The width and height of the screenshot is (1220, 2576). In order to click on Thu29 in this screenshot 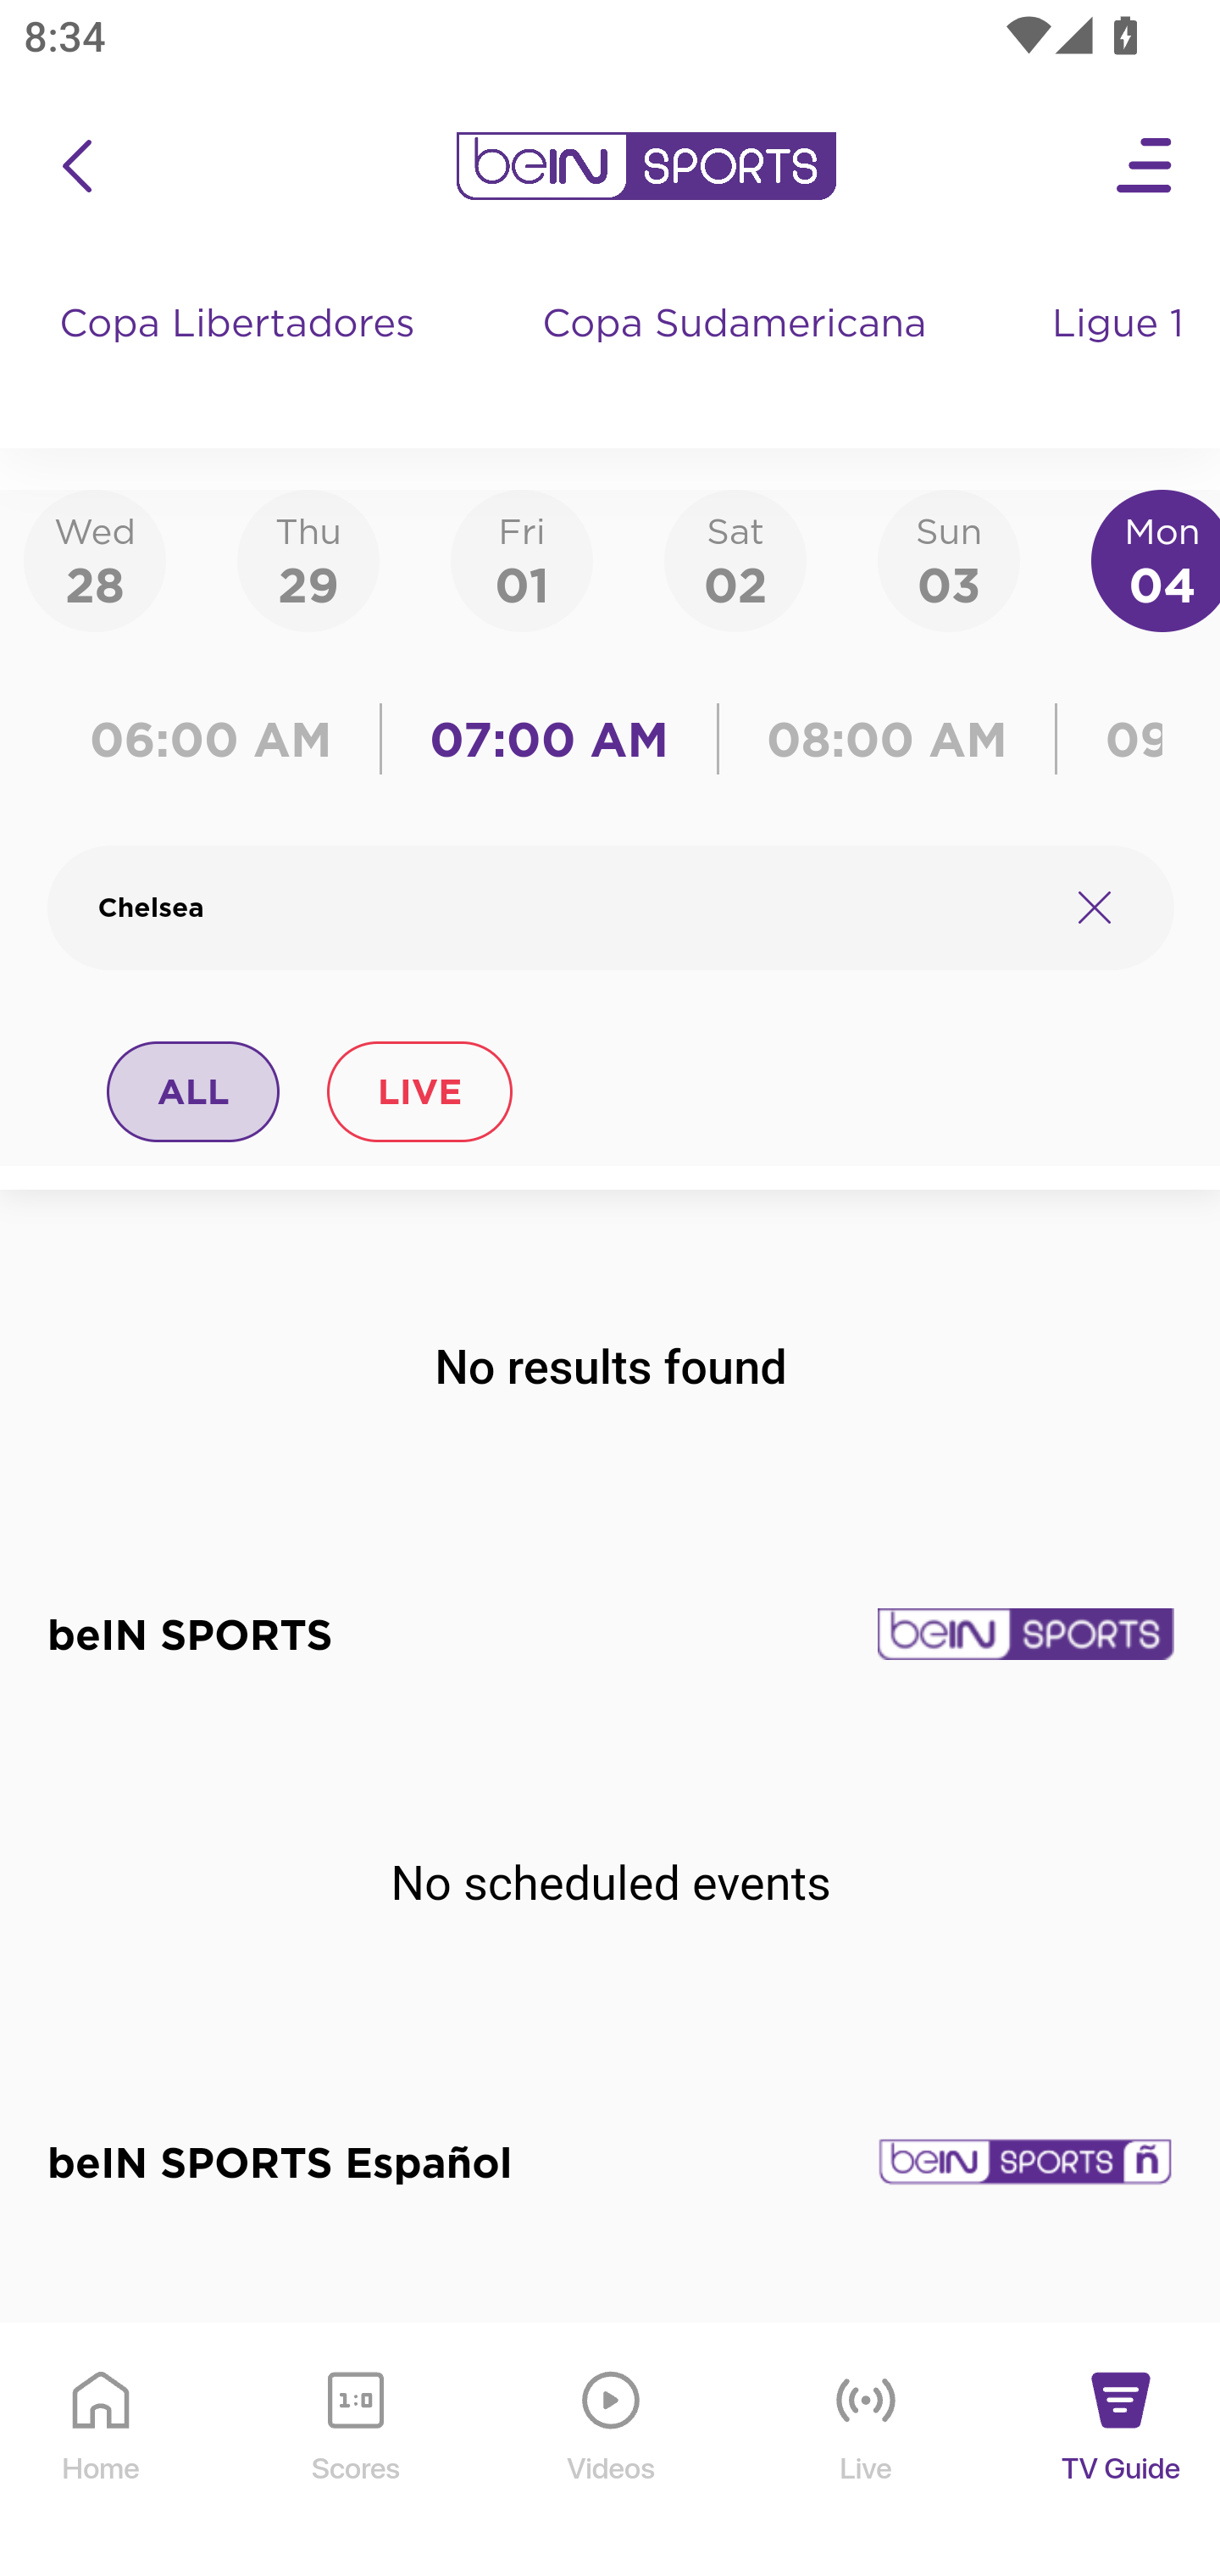, I will do `click(308, 559)`.